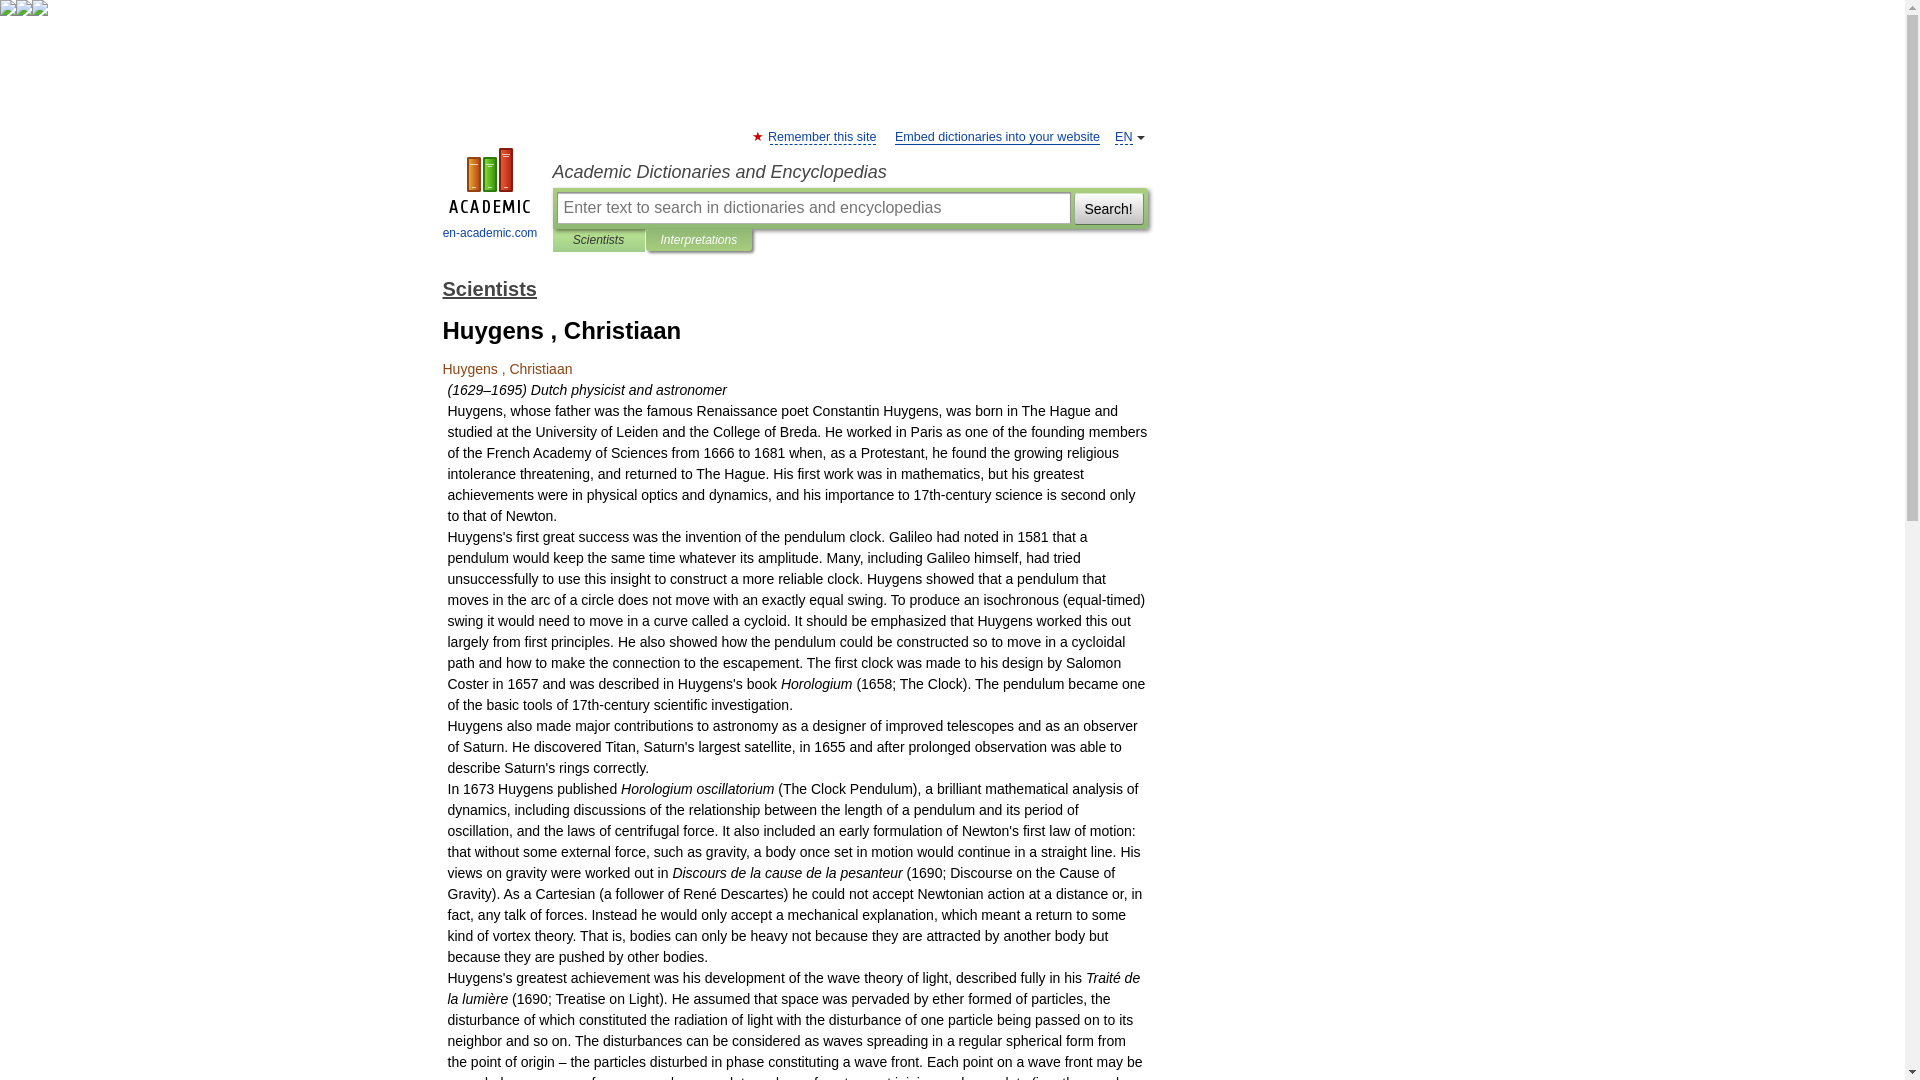  What do you see at coordinates (488, 288) in the screenshot?
I see `Scientists` at bounding box center [488, 288].